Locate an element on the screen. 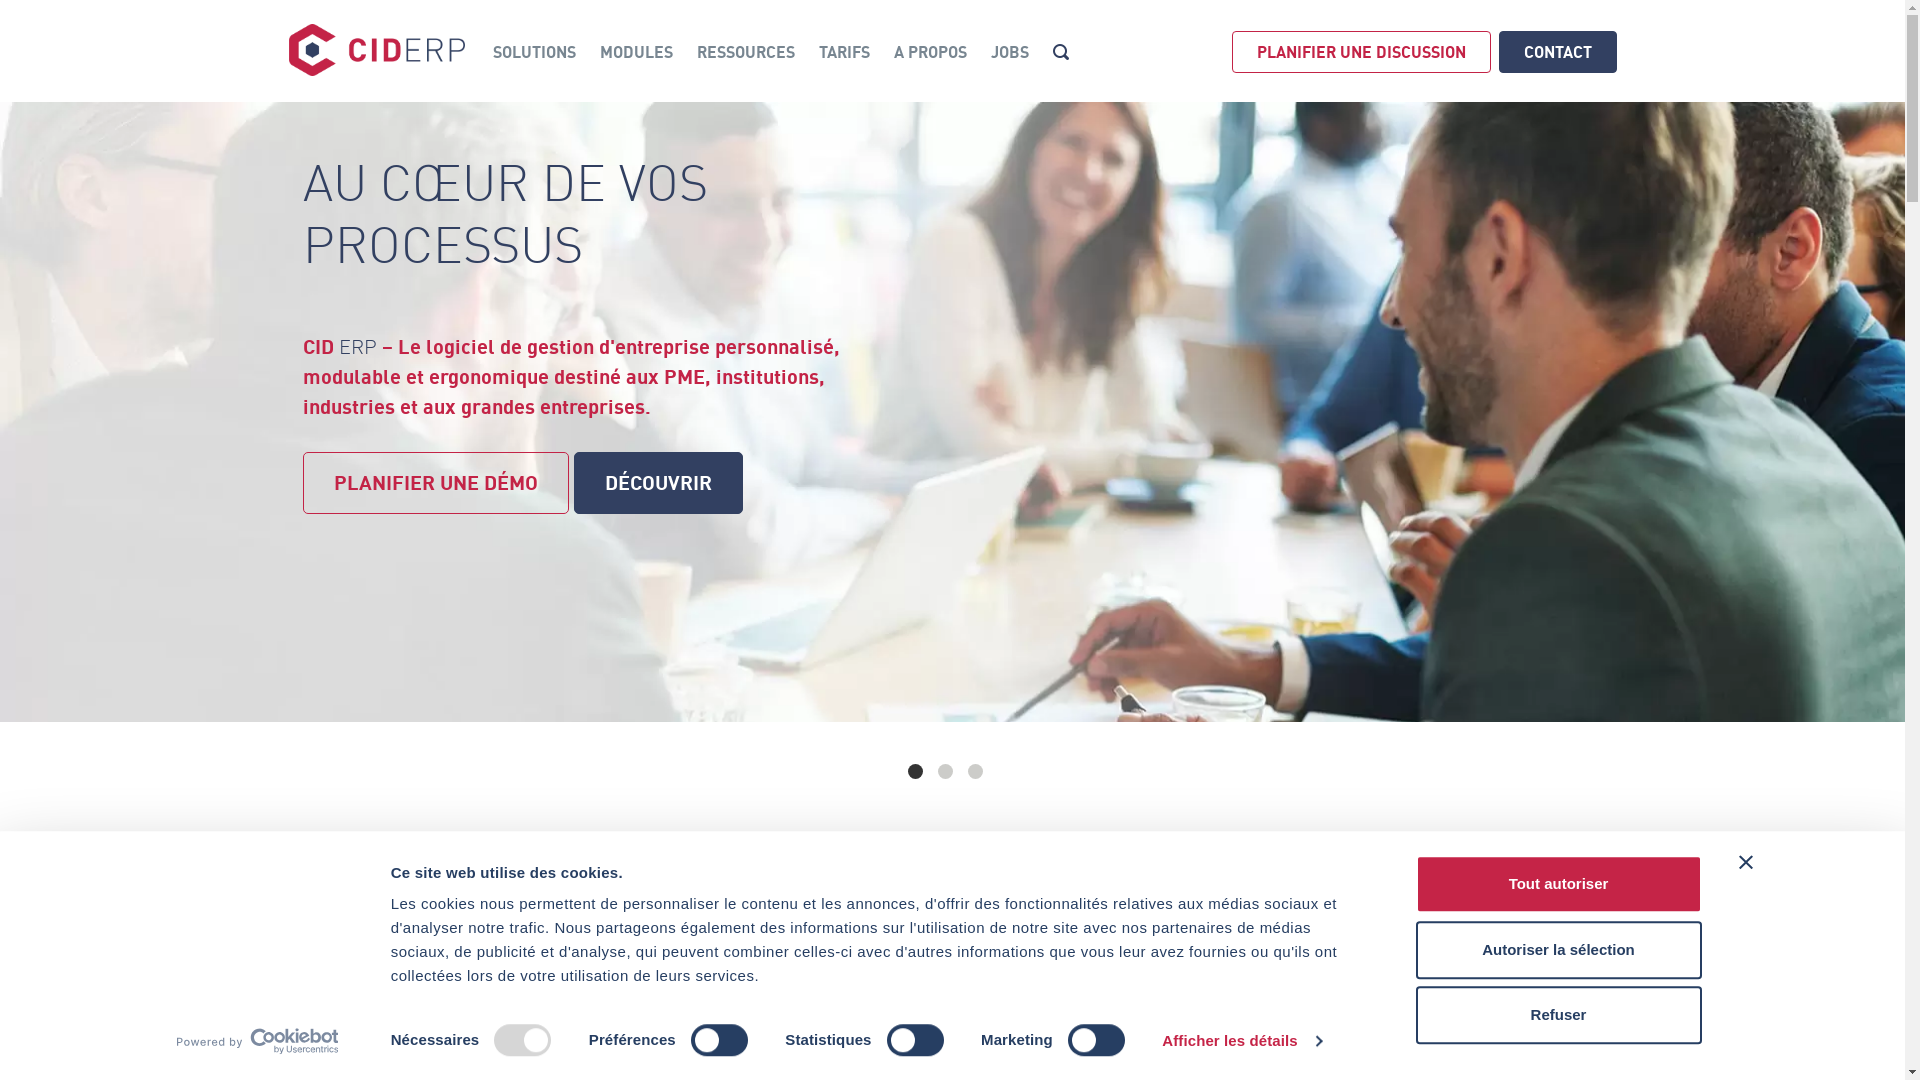  Tout autoriser is located at coordinates (1559, 884).